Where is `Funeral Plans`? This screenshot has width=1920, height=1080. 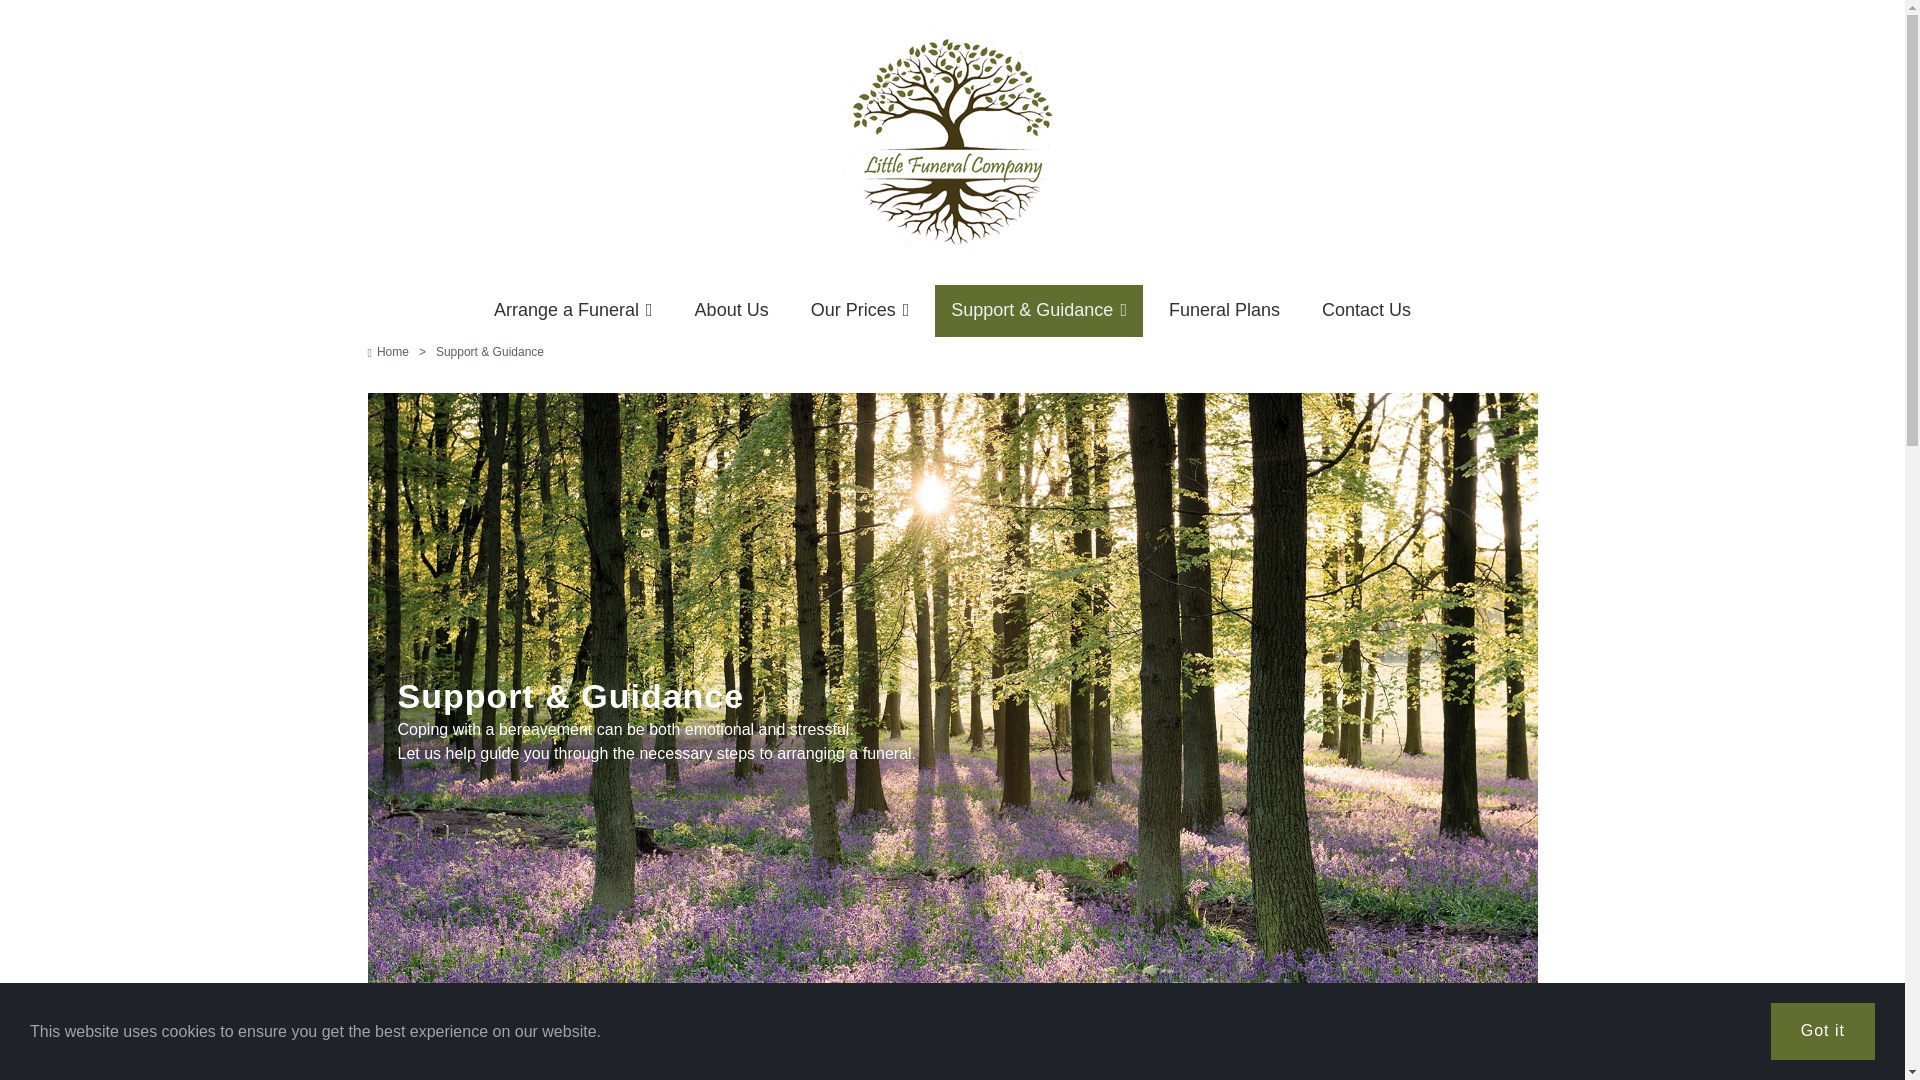
Funeral Plans is located at coordinates (1224, 310).